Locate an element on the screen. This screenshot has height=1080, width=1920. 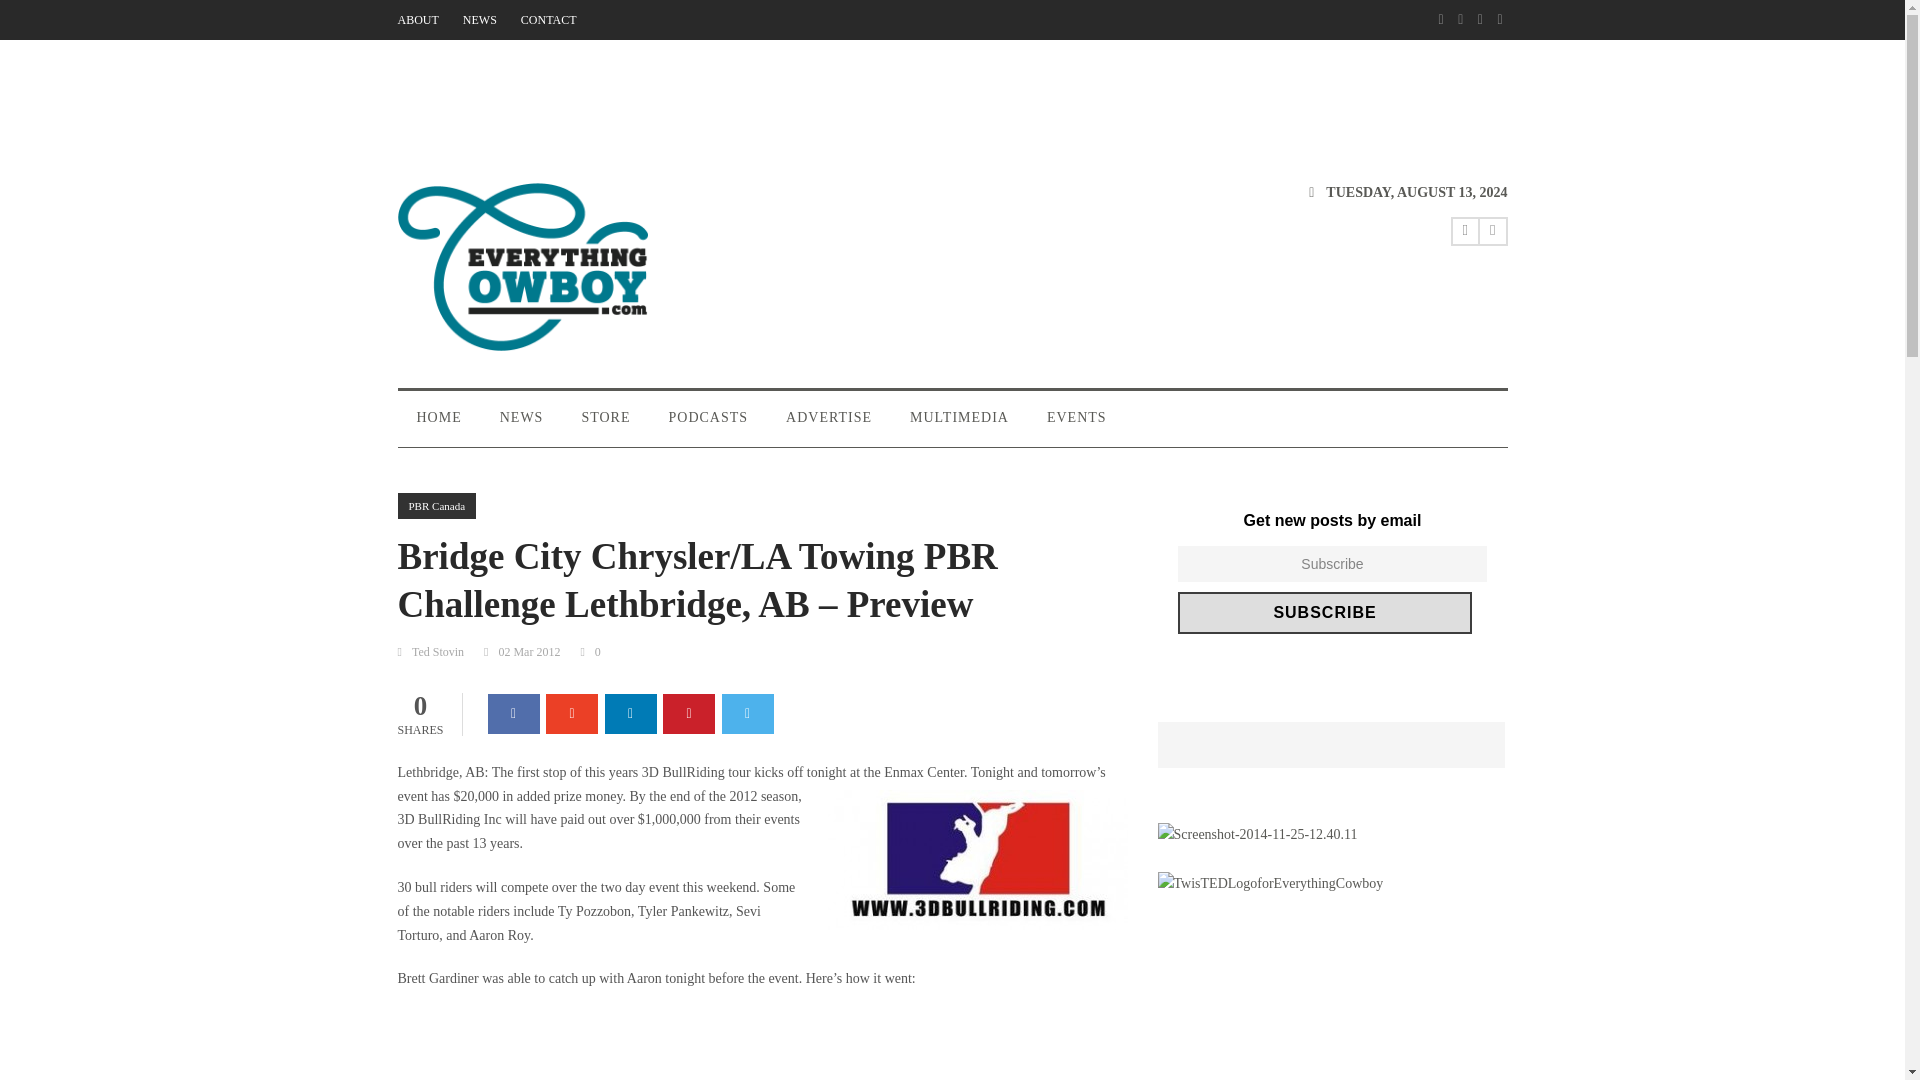
02 Mar 2012 is located at coordinates (528, 651).